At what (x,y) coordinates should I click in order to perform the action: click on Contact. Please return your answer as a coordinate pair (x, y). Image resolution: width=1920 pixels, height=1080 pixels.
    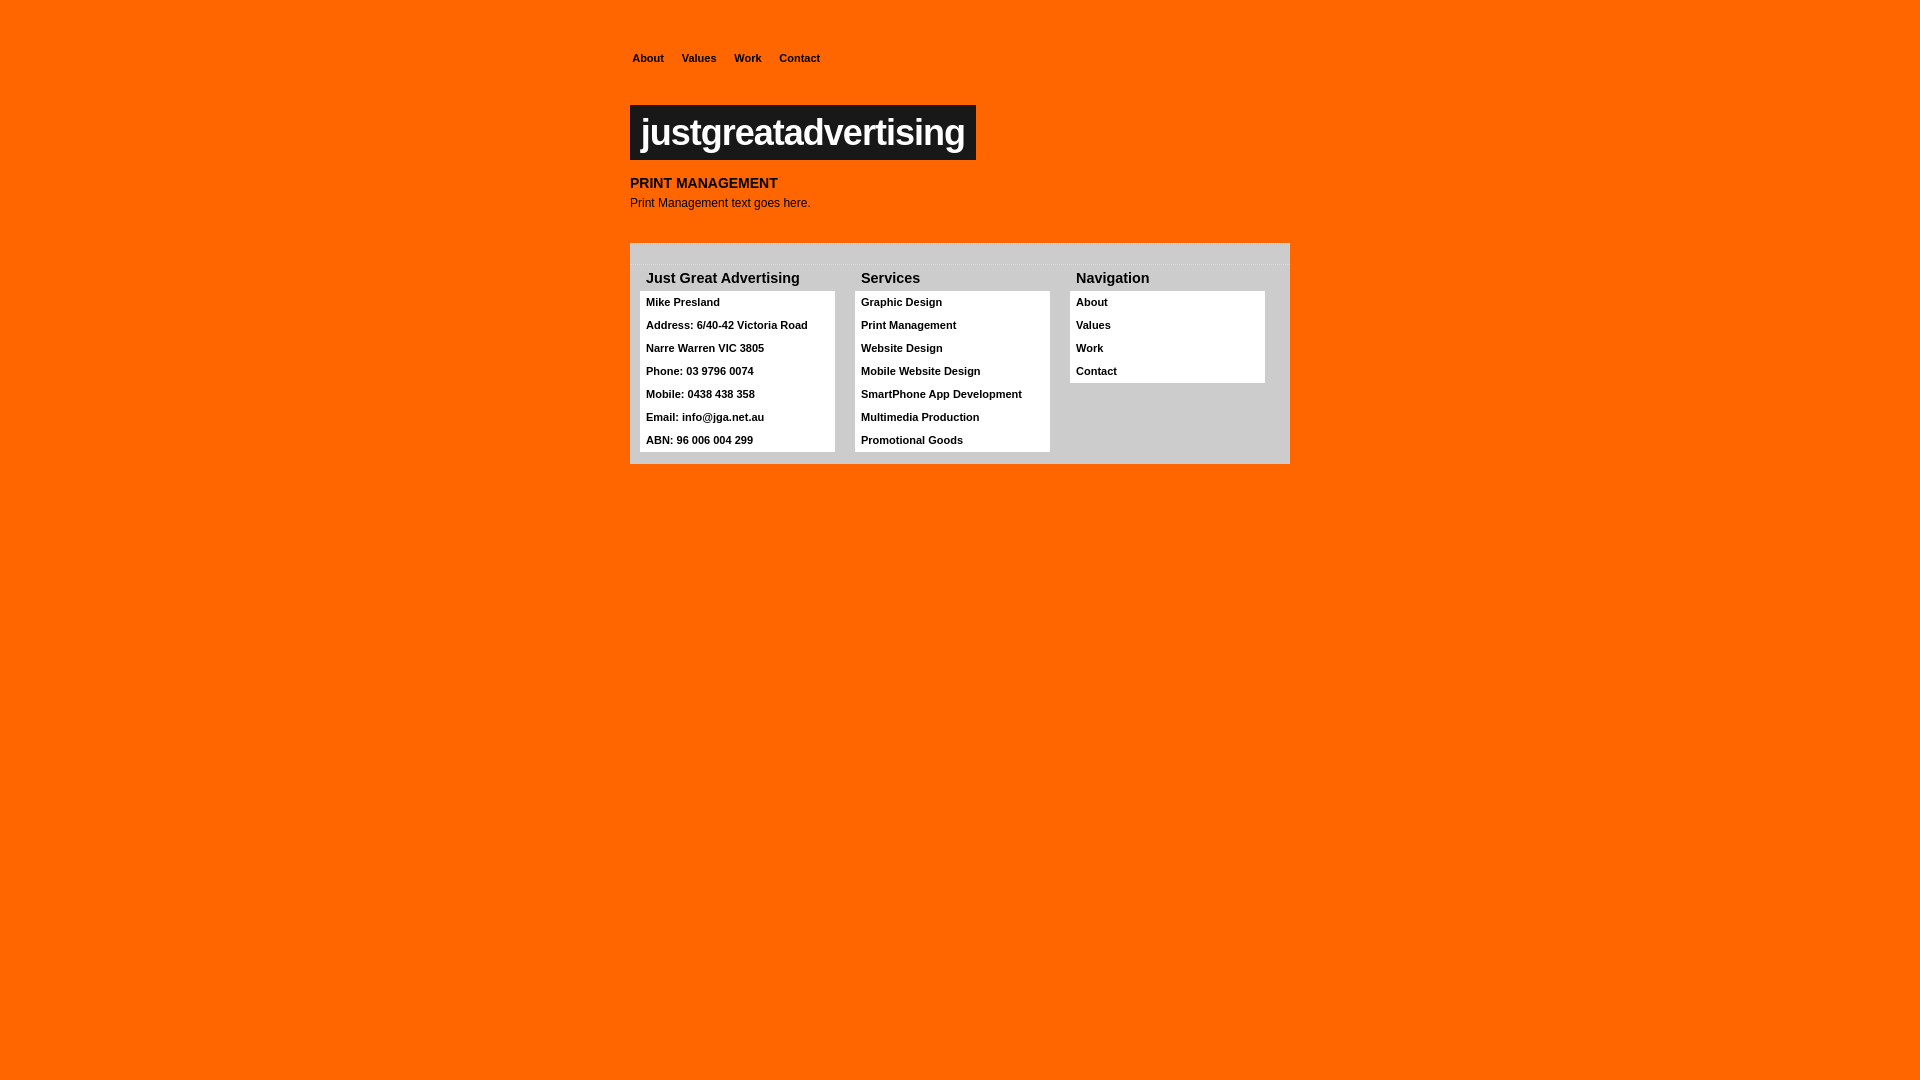
    Looking at the image, I should click on (1168, 372).